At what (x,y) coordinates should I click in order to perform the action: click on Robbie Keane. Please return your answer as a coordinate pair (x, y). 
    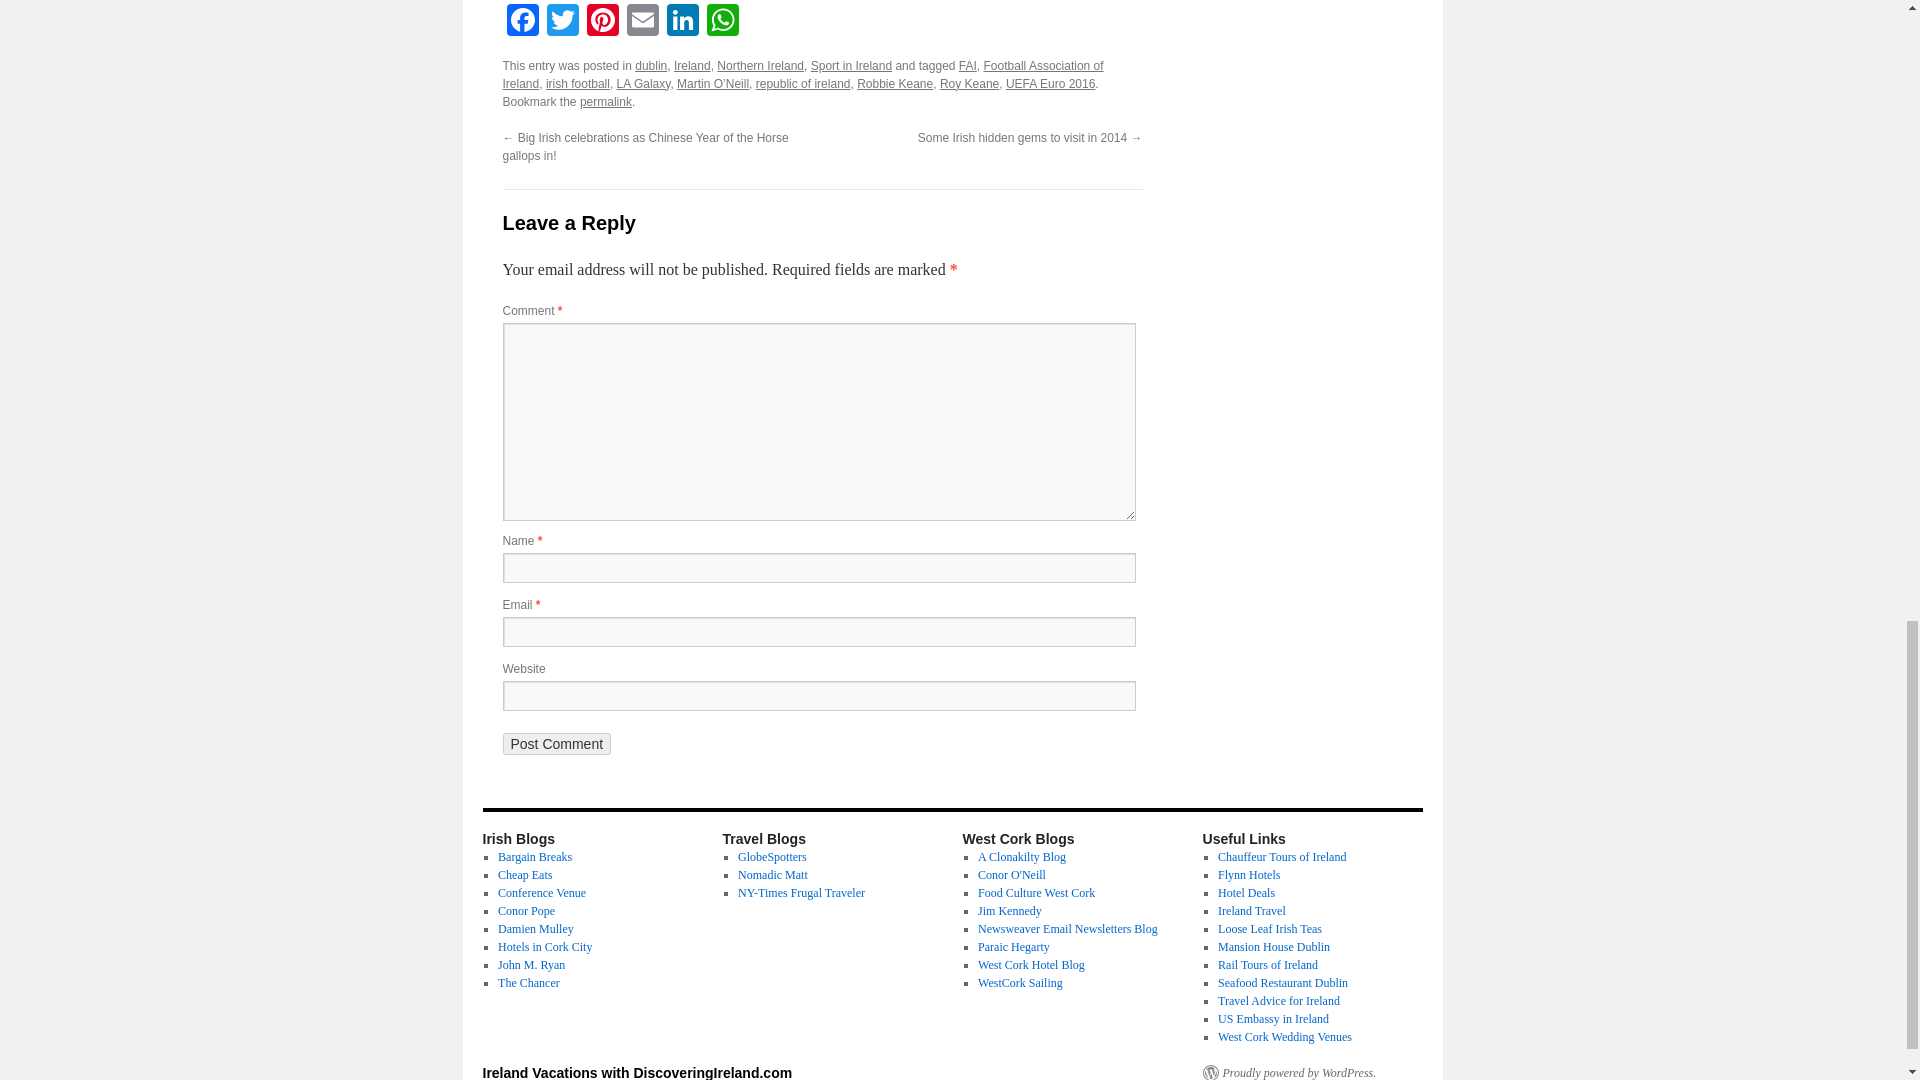
    Looking at the image, I should click on (894, 83).